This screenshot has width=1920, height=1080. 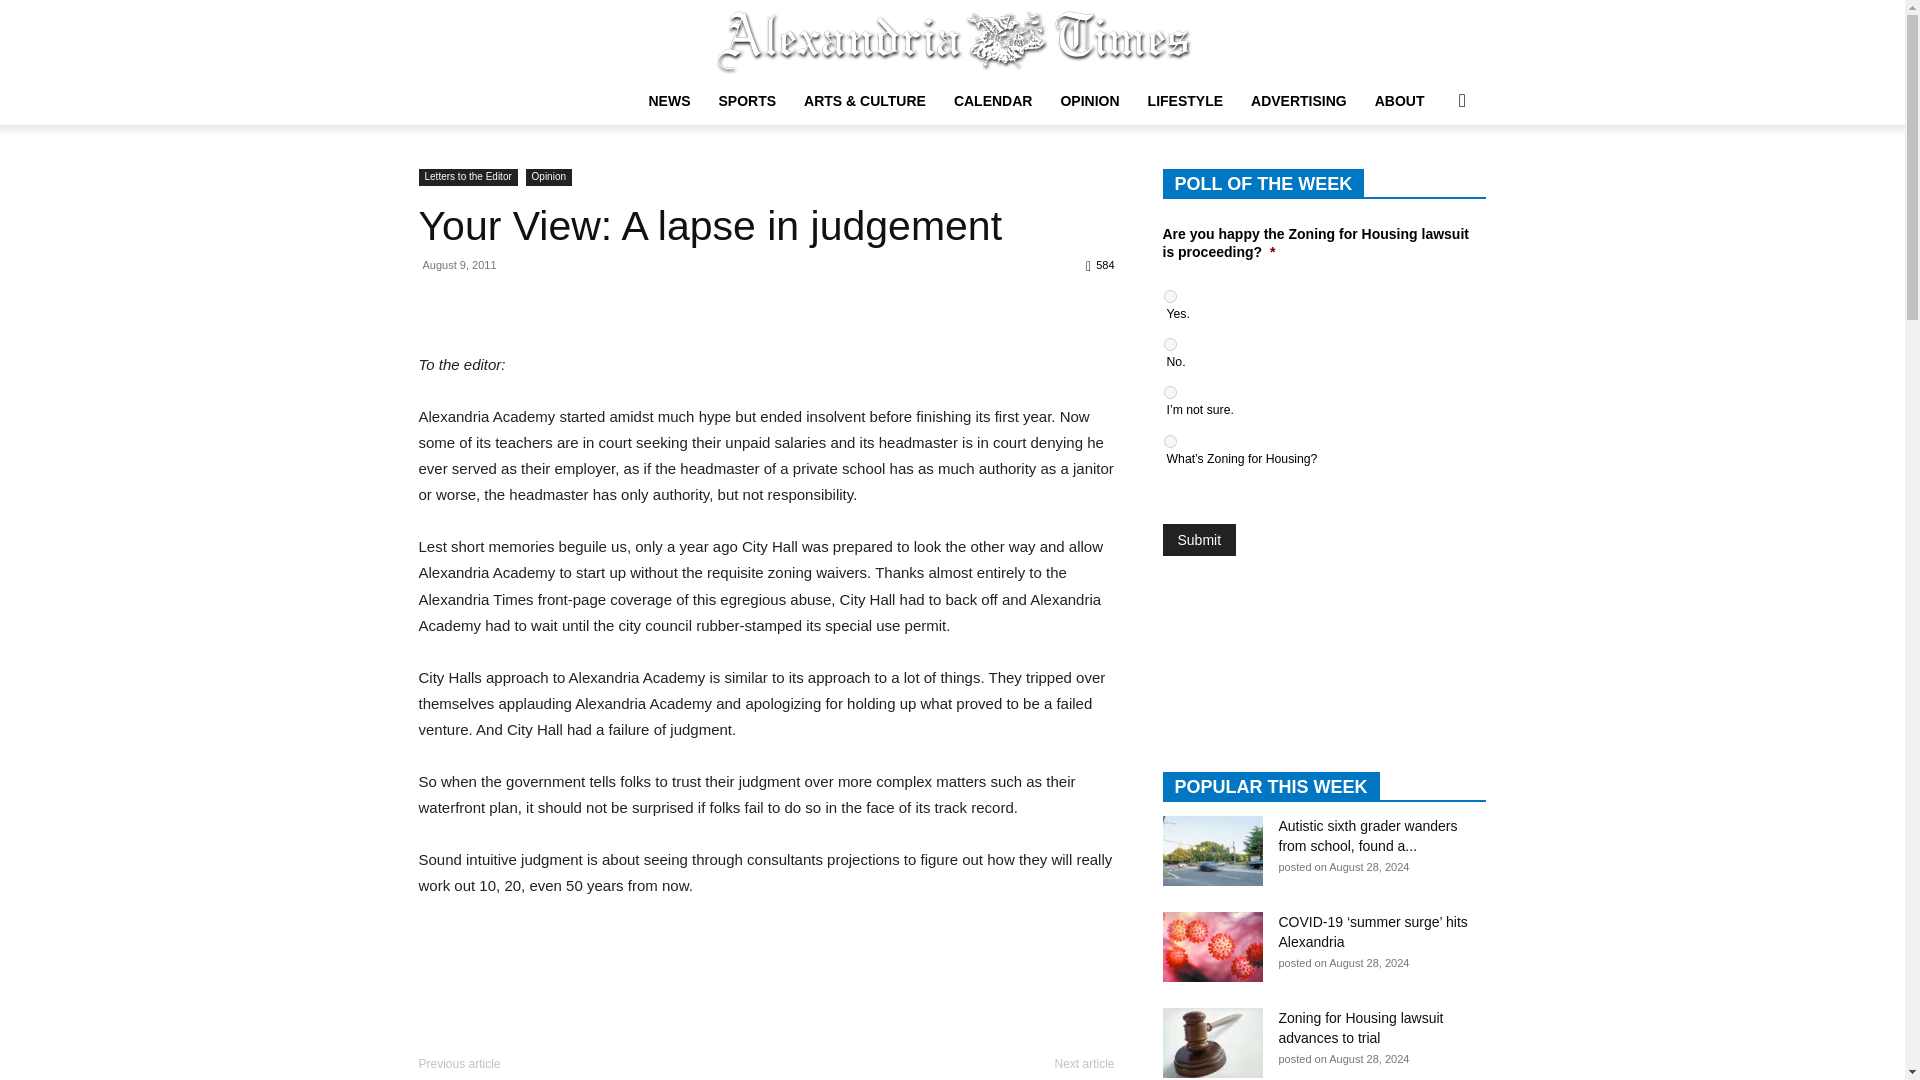 What do you see at coordinates (952, 39) in the screenshot?
I see `Alexandria Times` at bounding box center [952, 39].